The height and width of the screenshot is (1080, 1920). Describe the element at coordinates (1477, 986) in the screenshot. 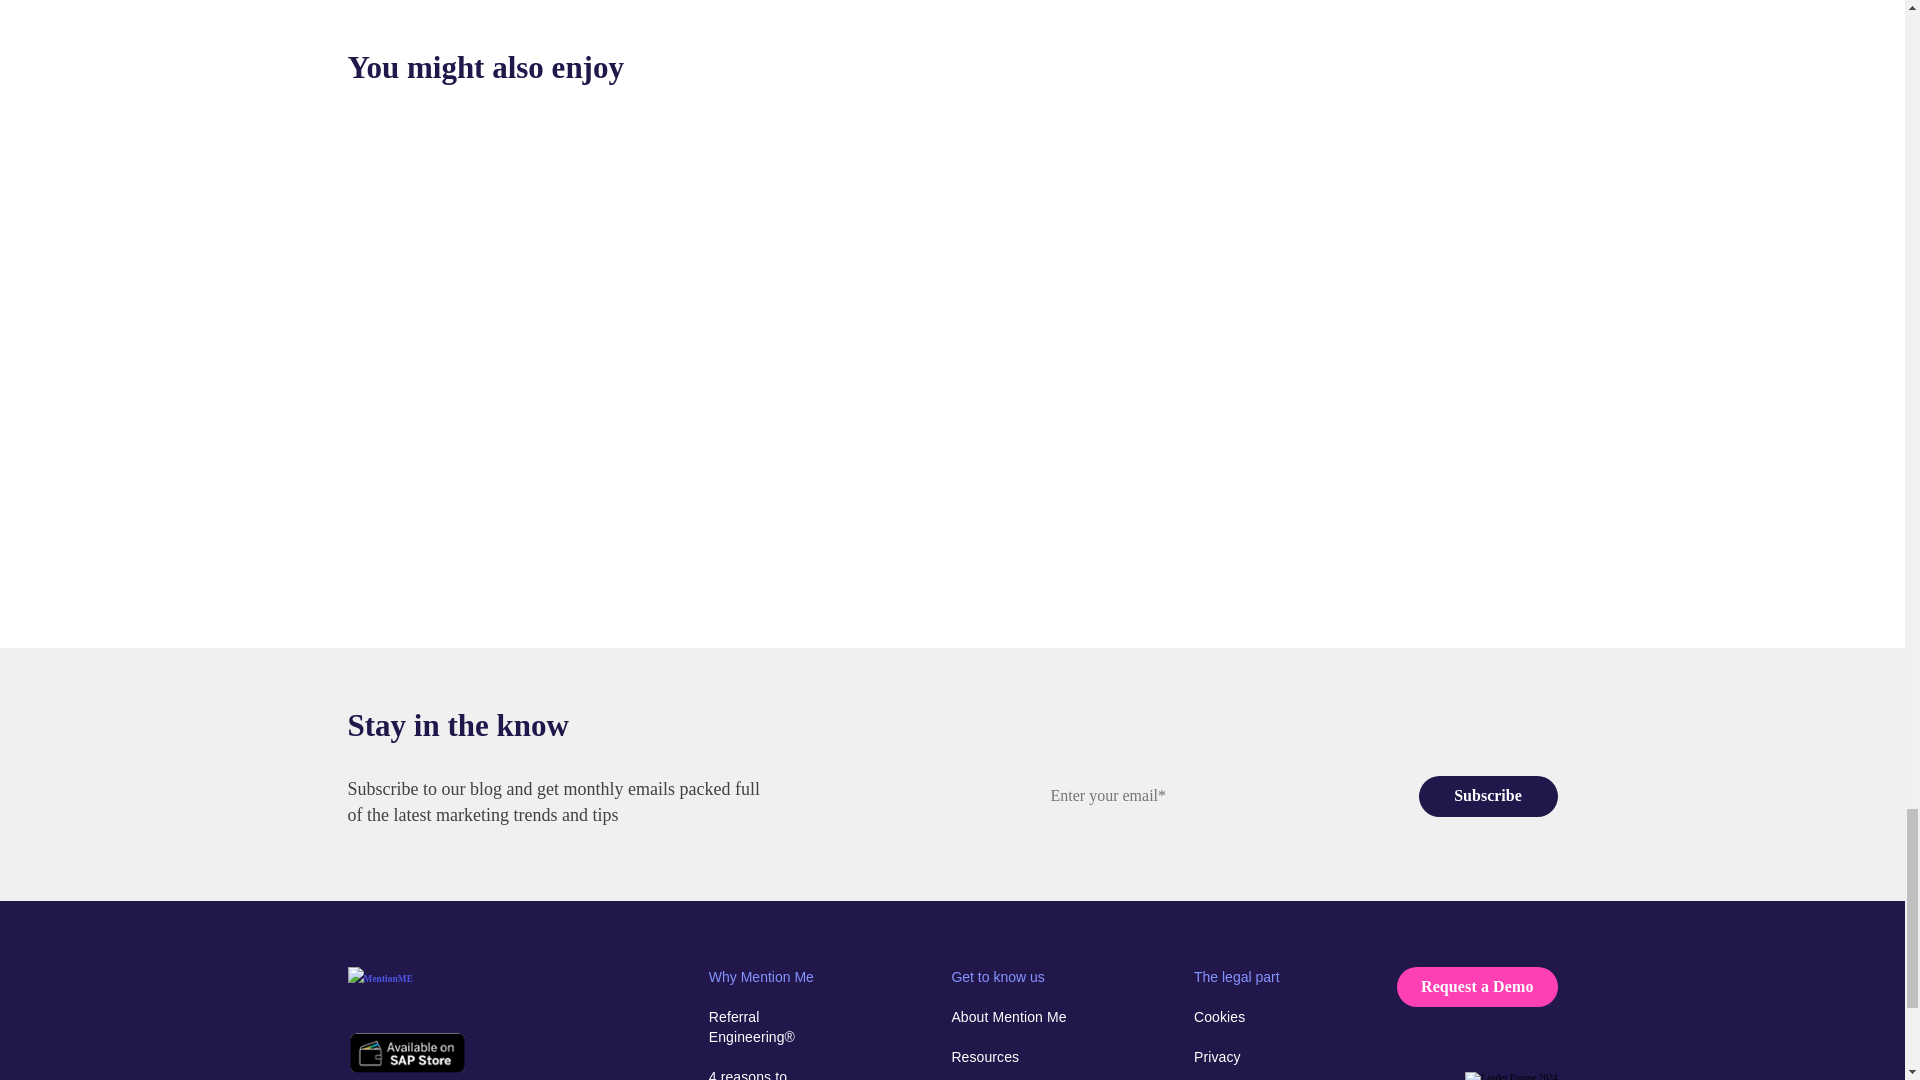

I see `Request a Demo` at that location.